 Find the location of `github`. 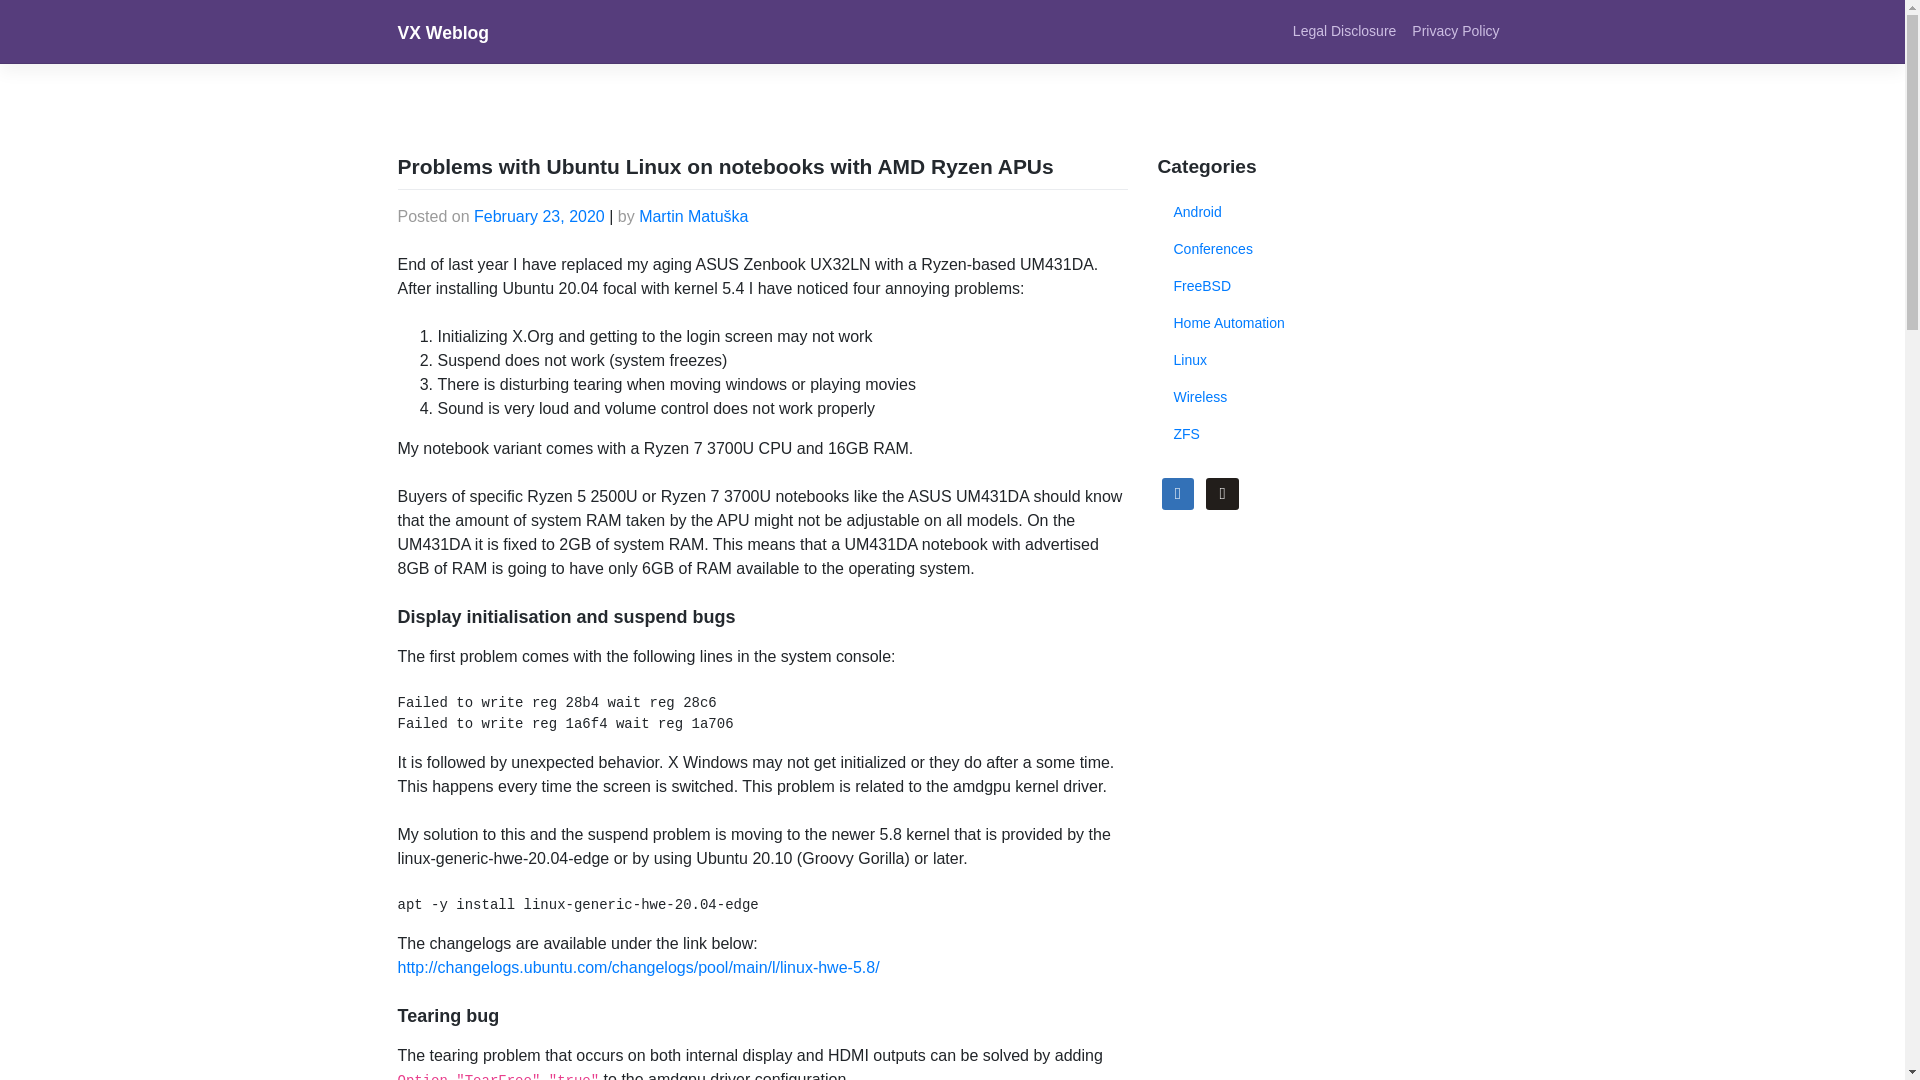

github is located at coordinates (1222, 492).